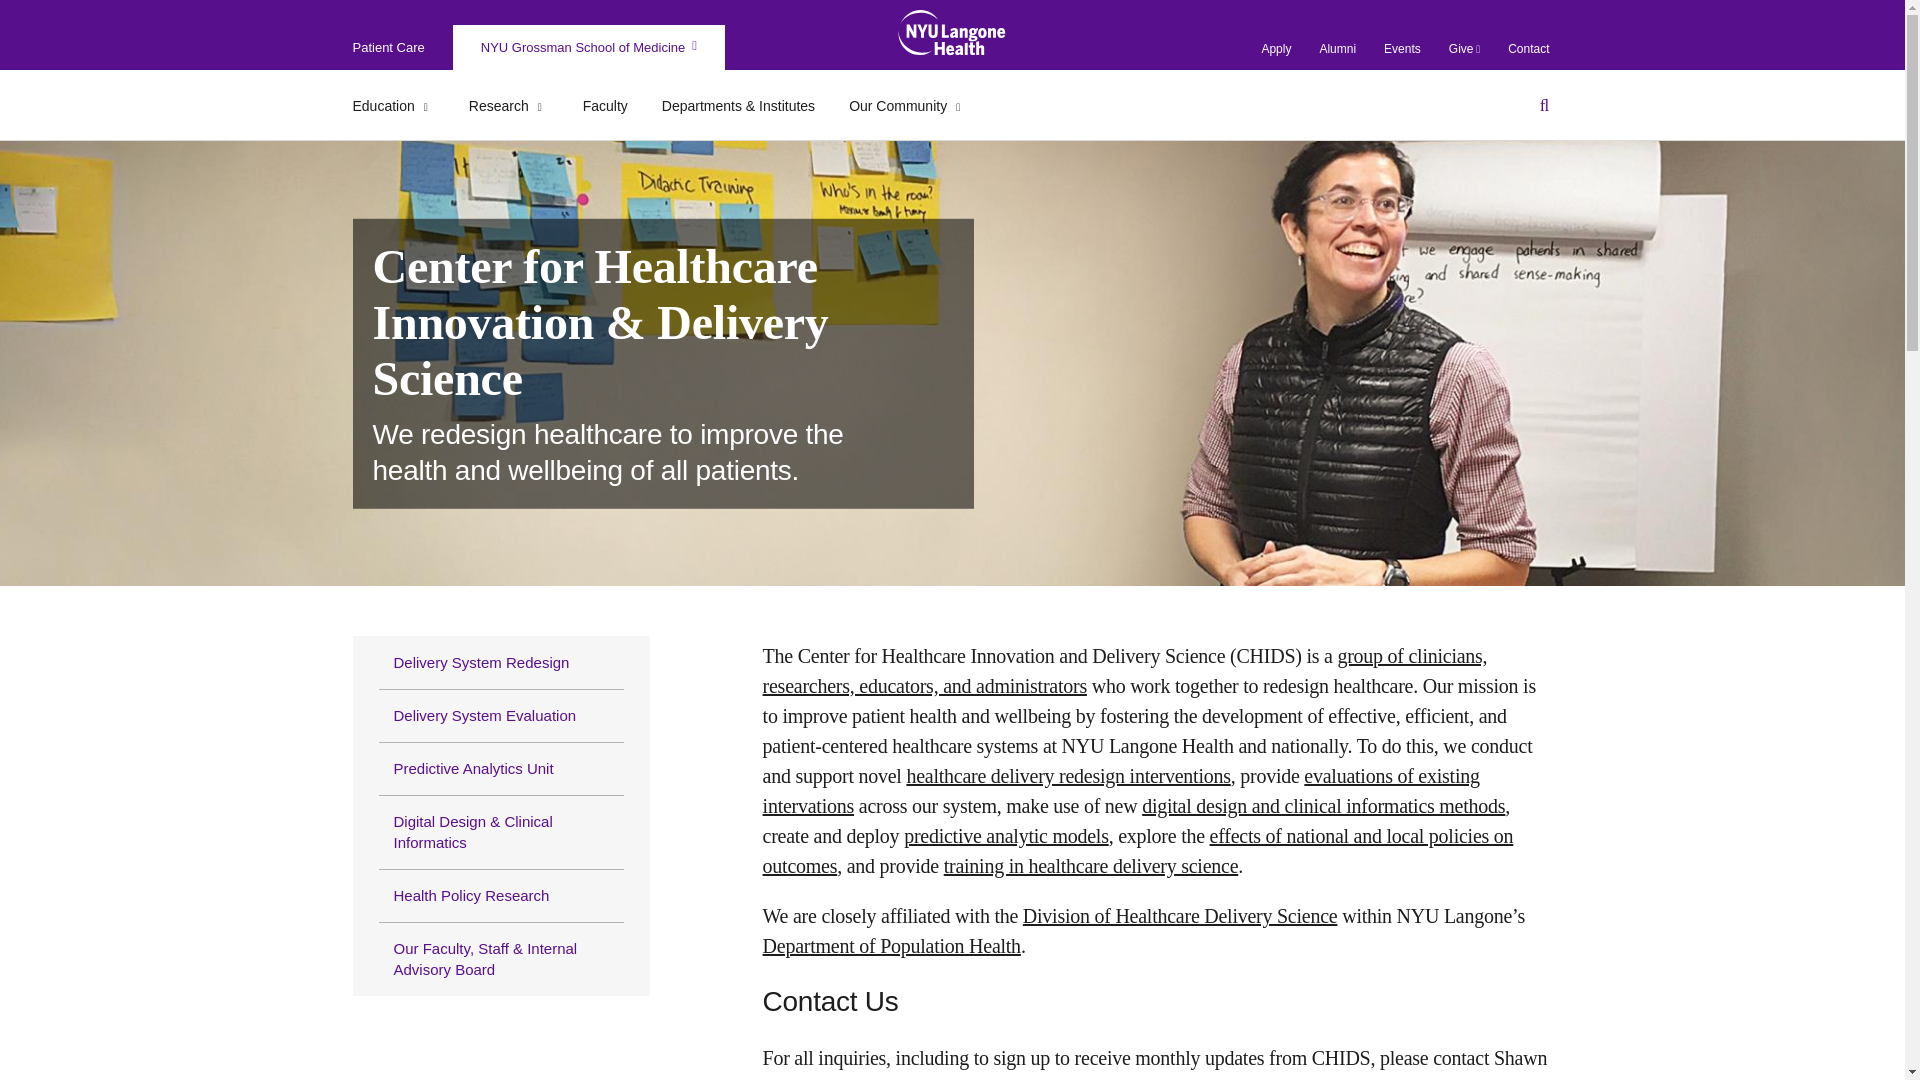  What do you see at coordinates (1528, 49) in the screenshot?
I see `Contact` at bounding box center [1528, 49].